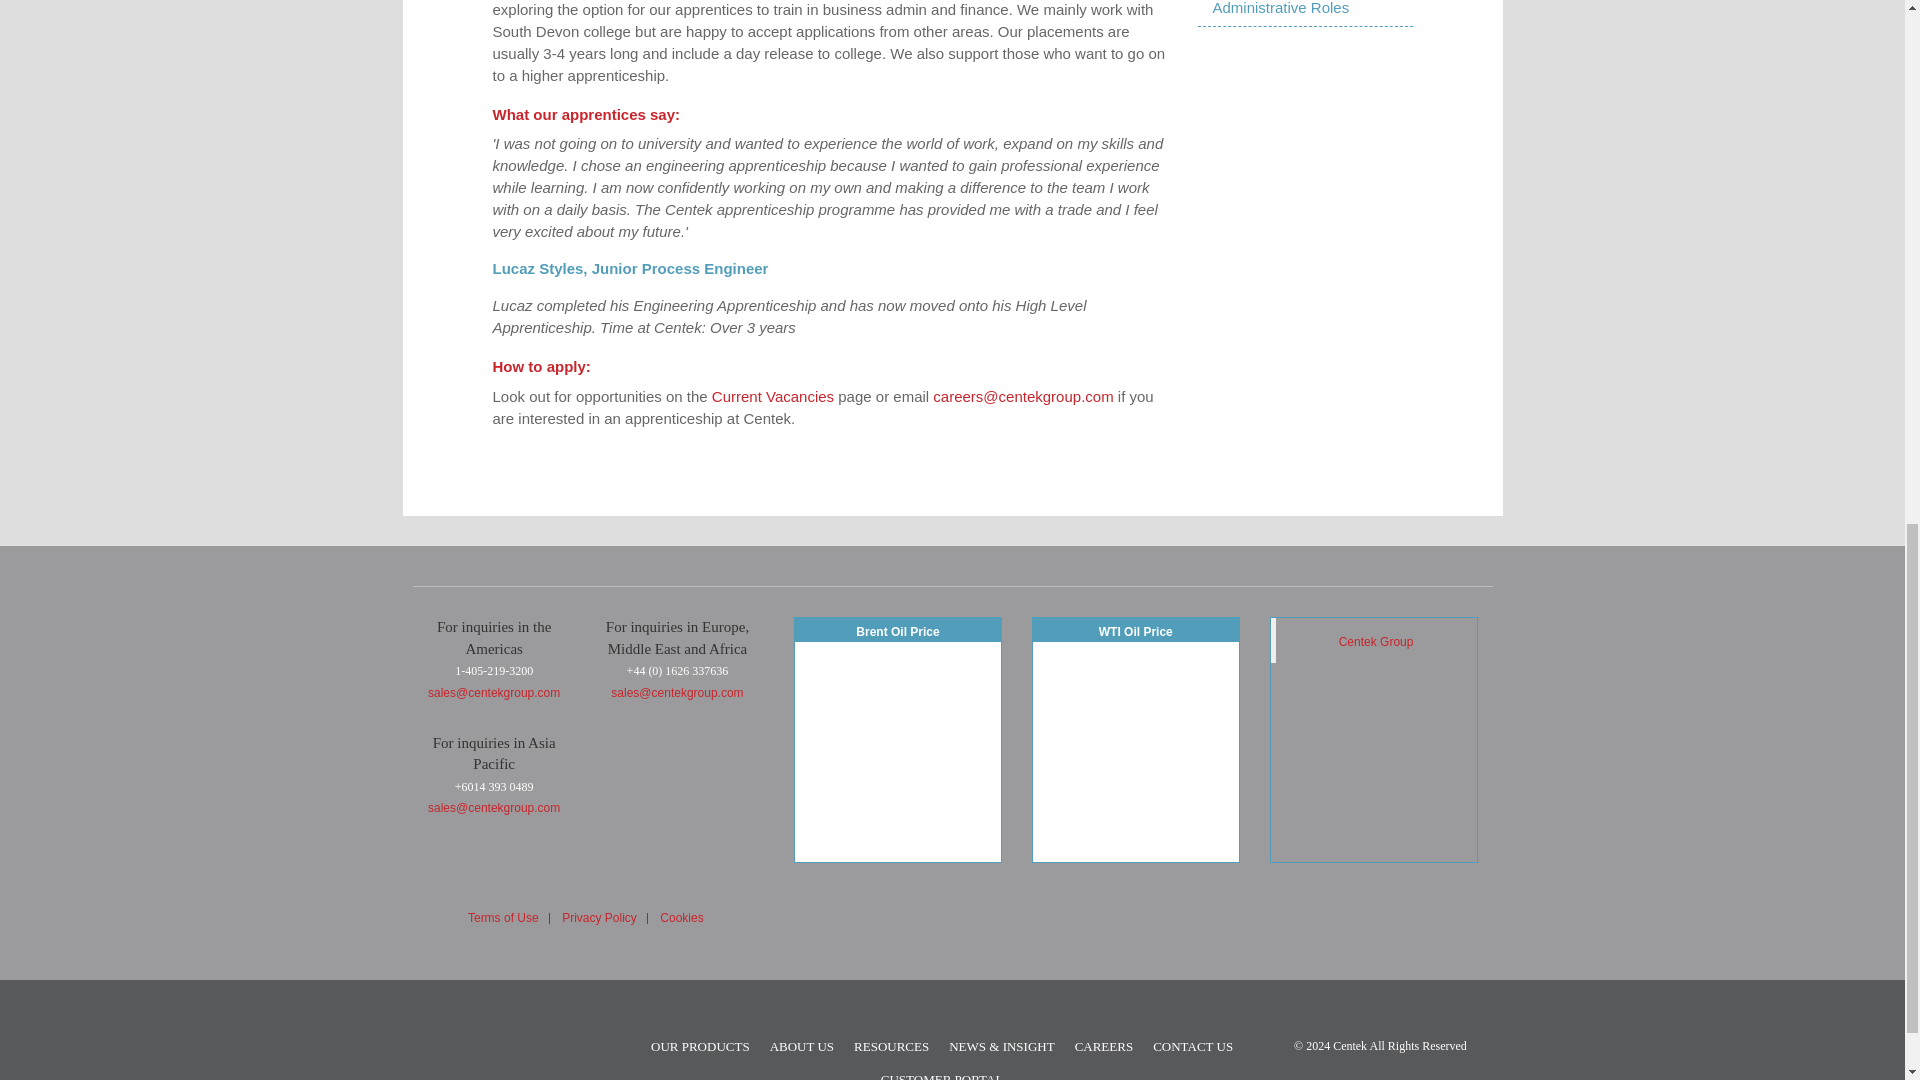 The height and width of the screenshot is (1080, 1920). I want to click on Current Vacancies, so click(772, 396).